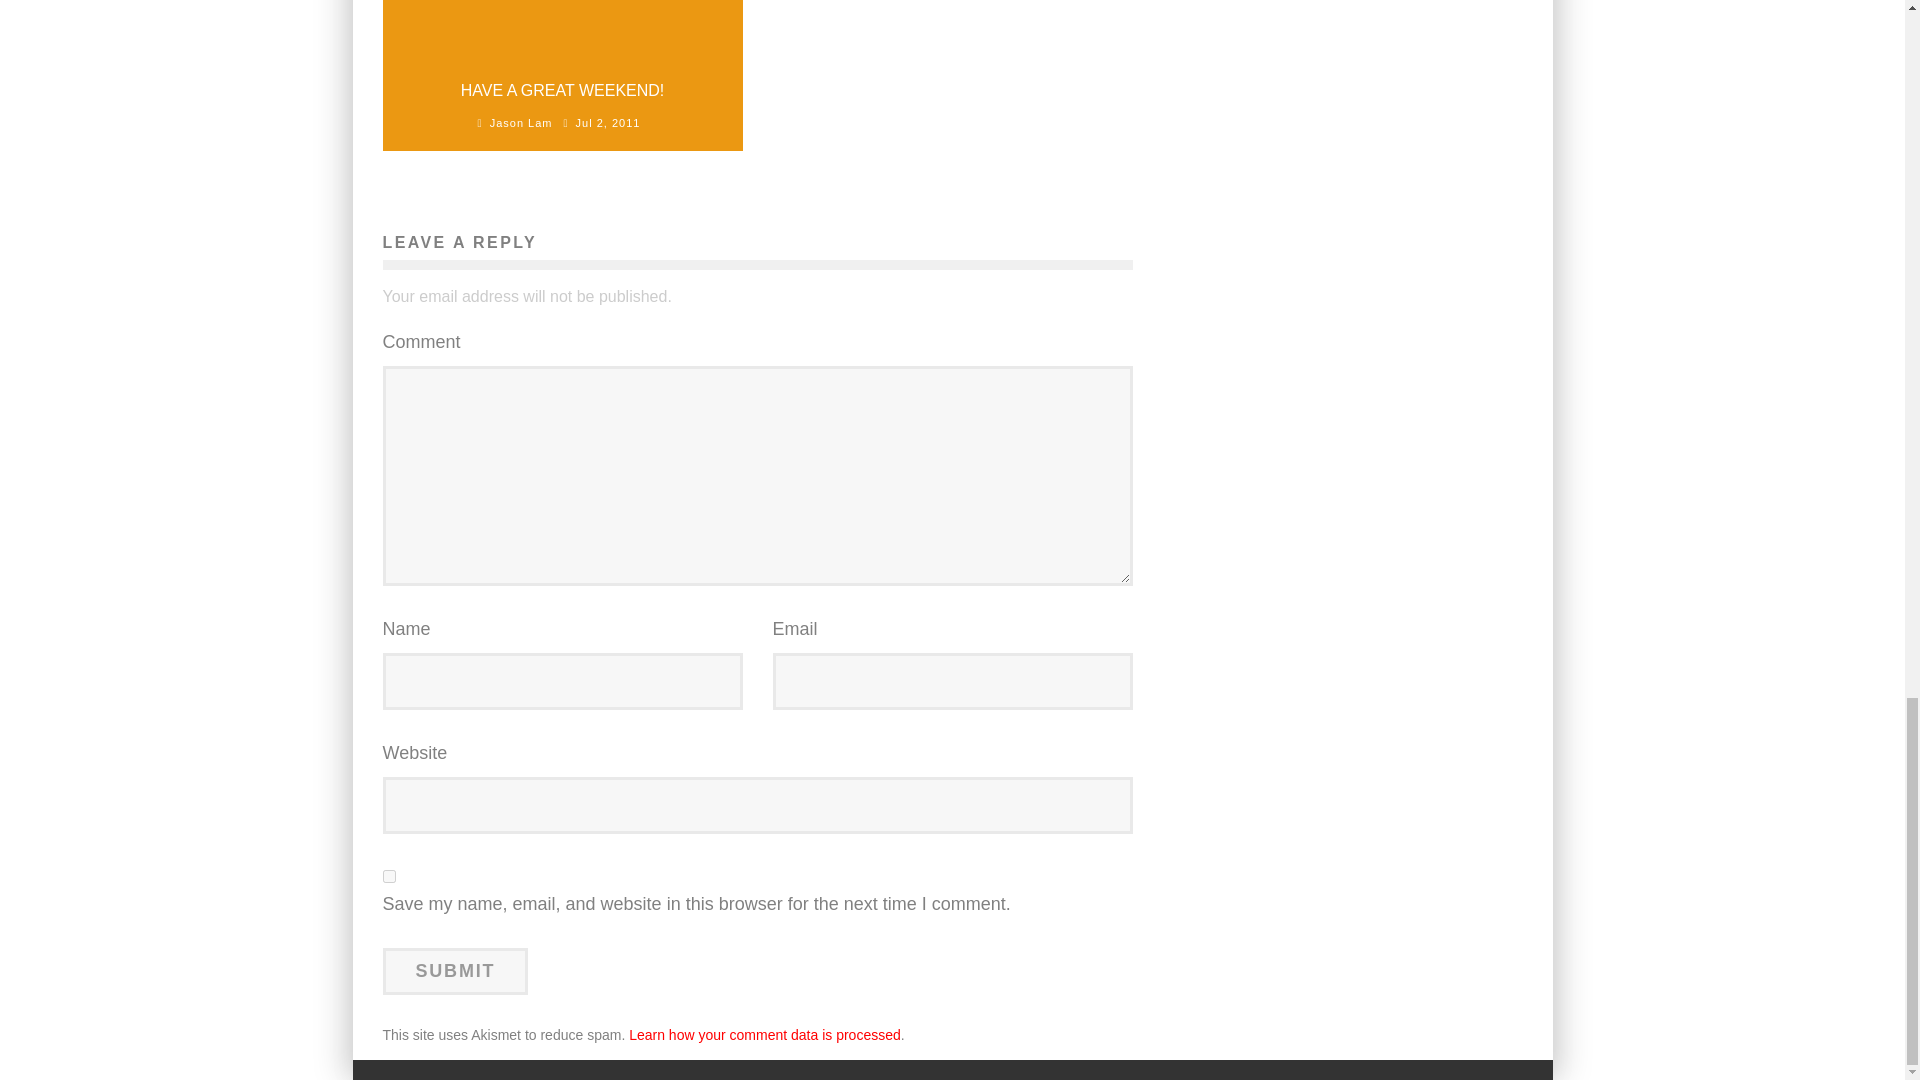  What do you see at coordinates (562, 90) in the screenshot?
I see `HAVE A GREAT WEEKEND!` at bounding box center [562, 90].